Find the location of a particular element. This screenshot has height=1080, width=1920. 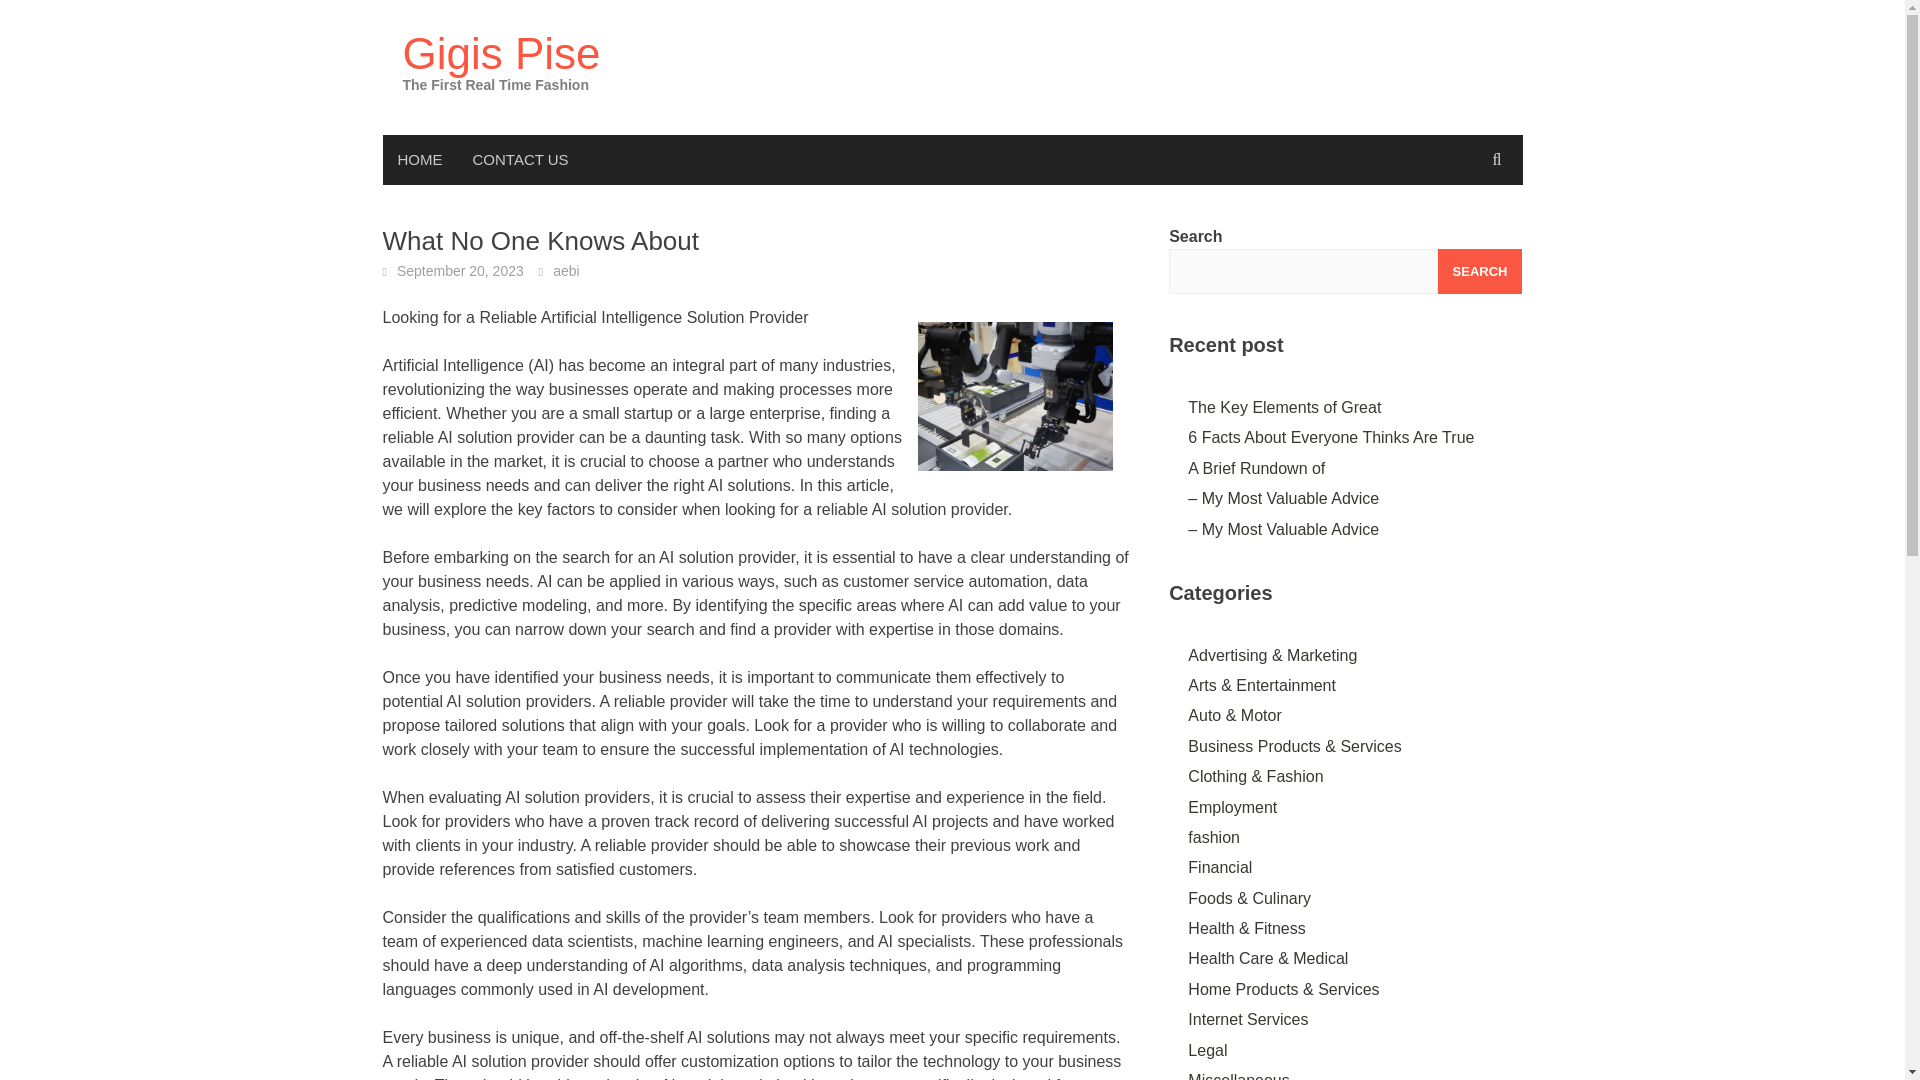

Internet Services is located at coordinates (1248, 1019).